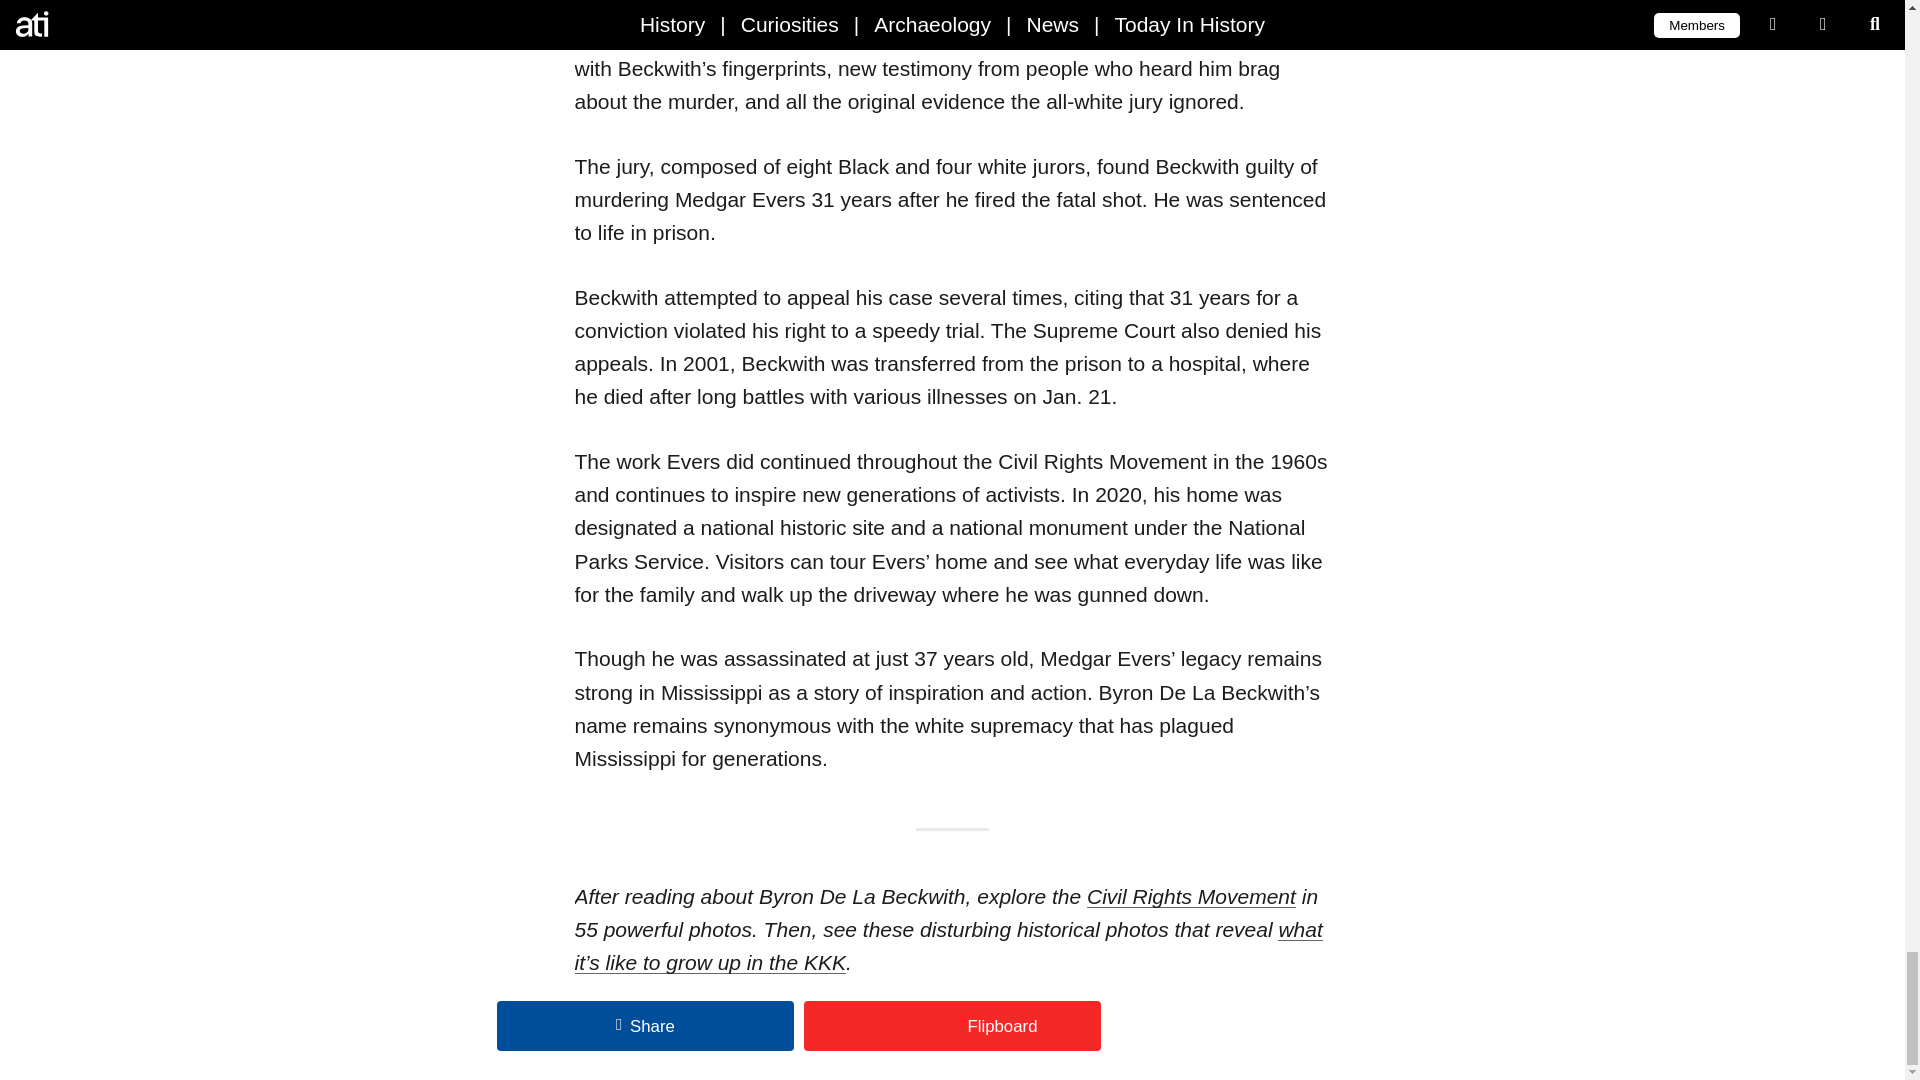  What do you see at coordinates (1191, 896) in the screenshot?
I see `Civil Rights Movement` at bounding box center [1191, 896].